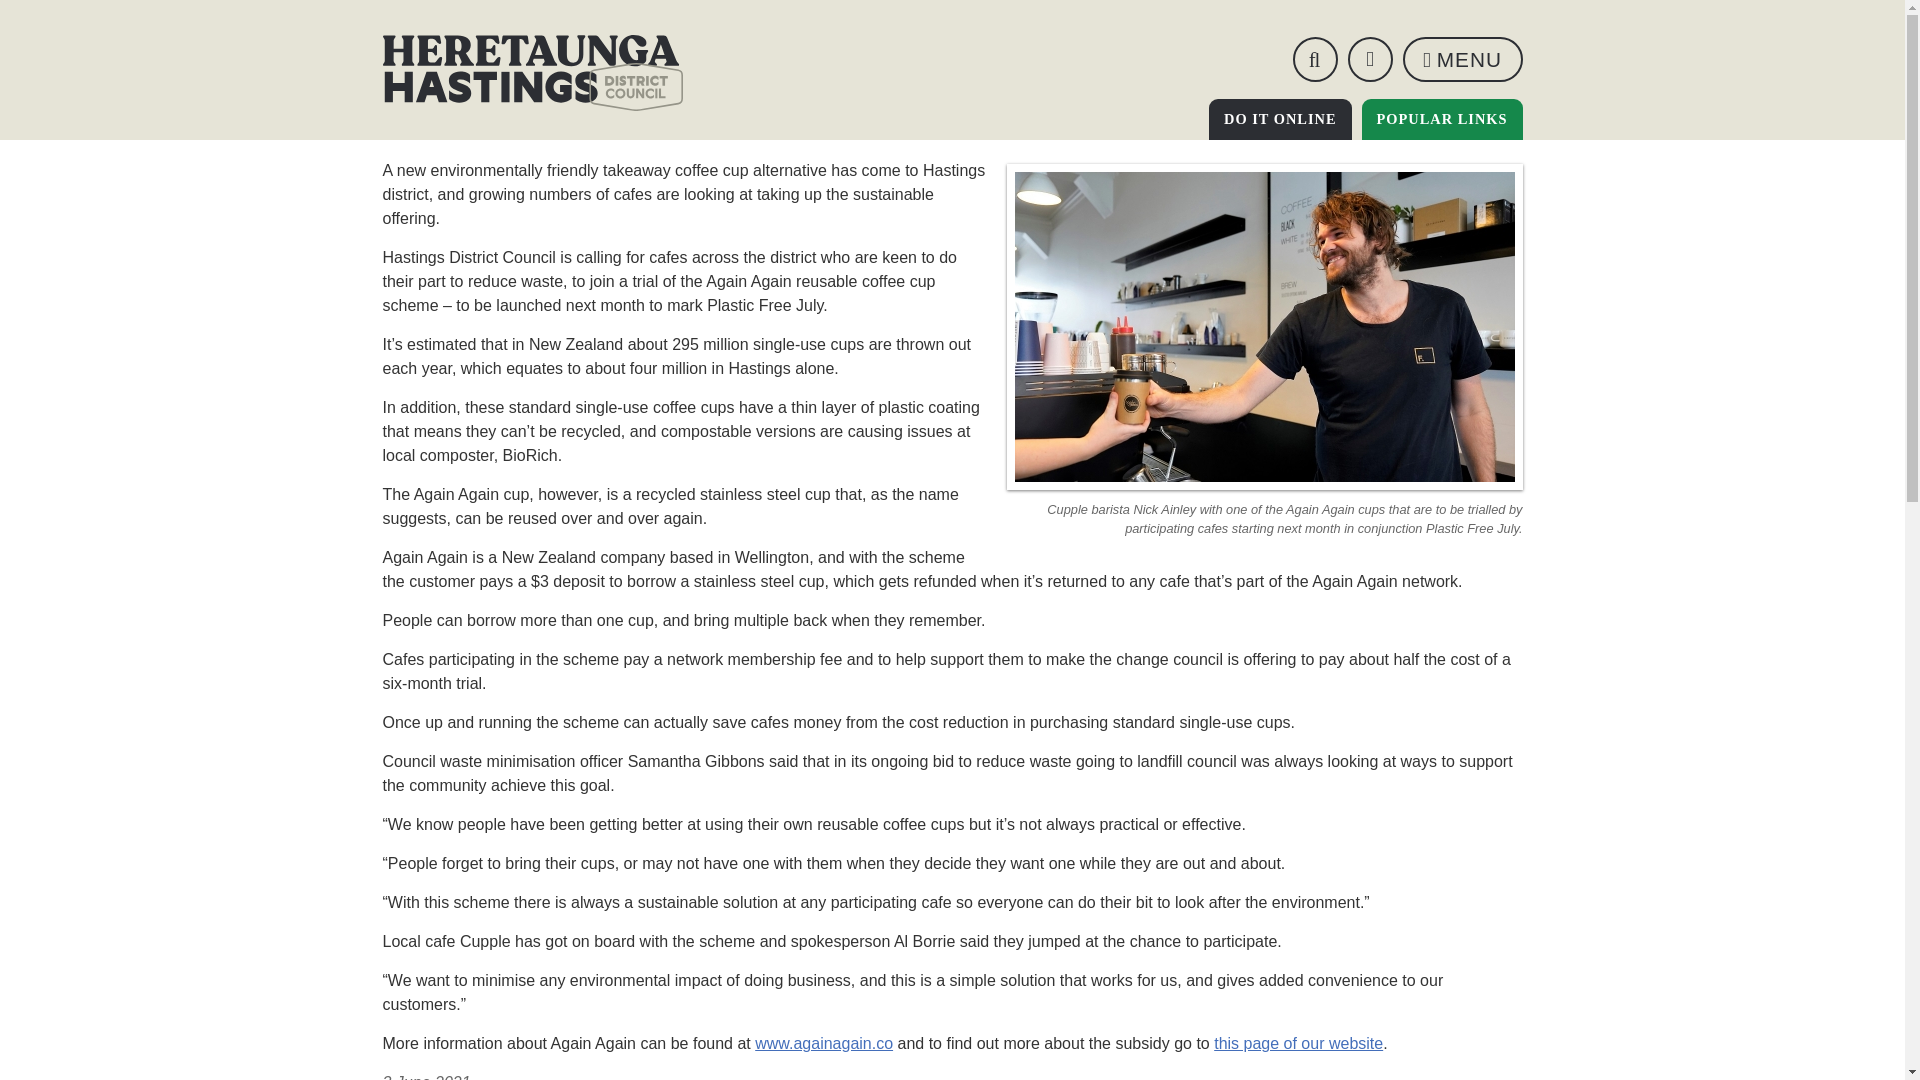  I want to click on Hastings District Council homepage. , so click(1314, 59).